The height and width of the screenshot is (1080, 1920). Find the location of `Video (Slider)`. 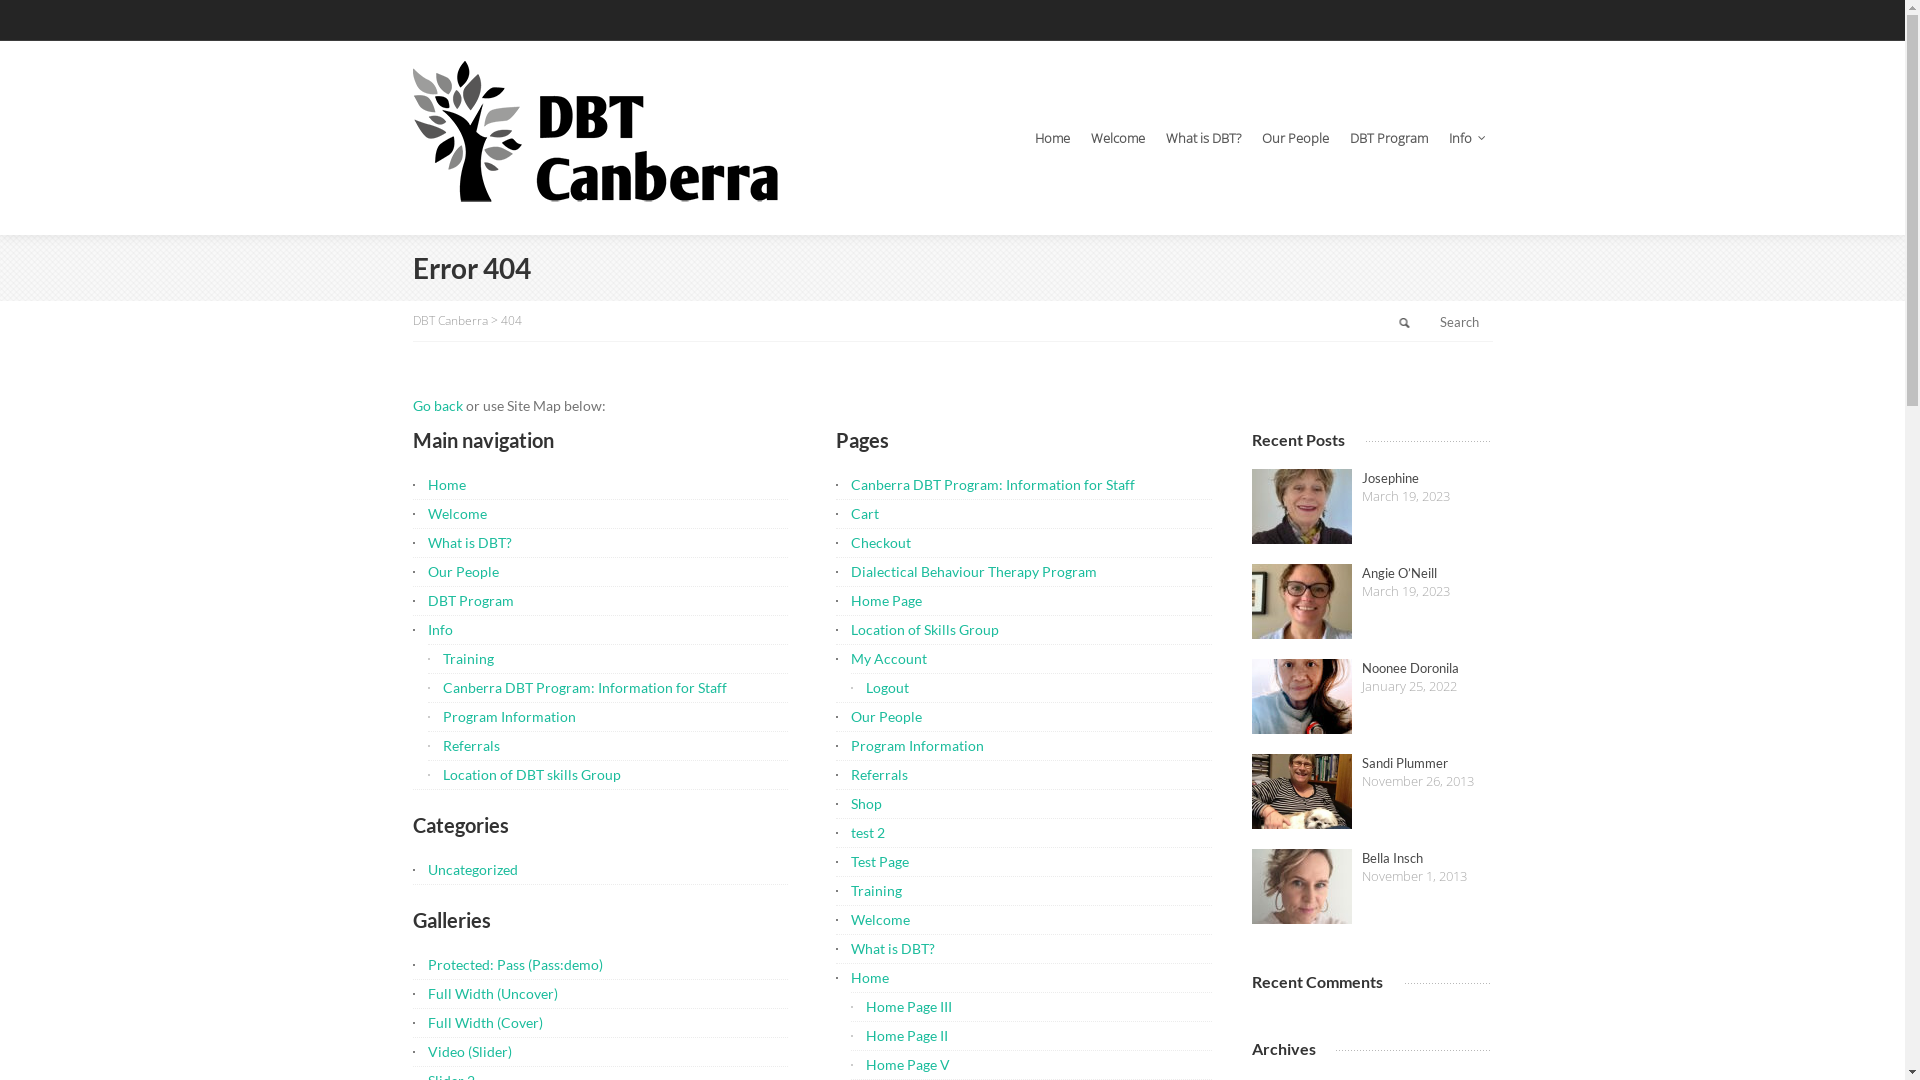

Video (Slider) is located at coordinates (470, 1052).